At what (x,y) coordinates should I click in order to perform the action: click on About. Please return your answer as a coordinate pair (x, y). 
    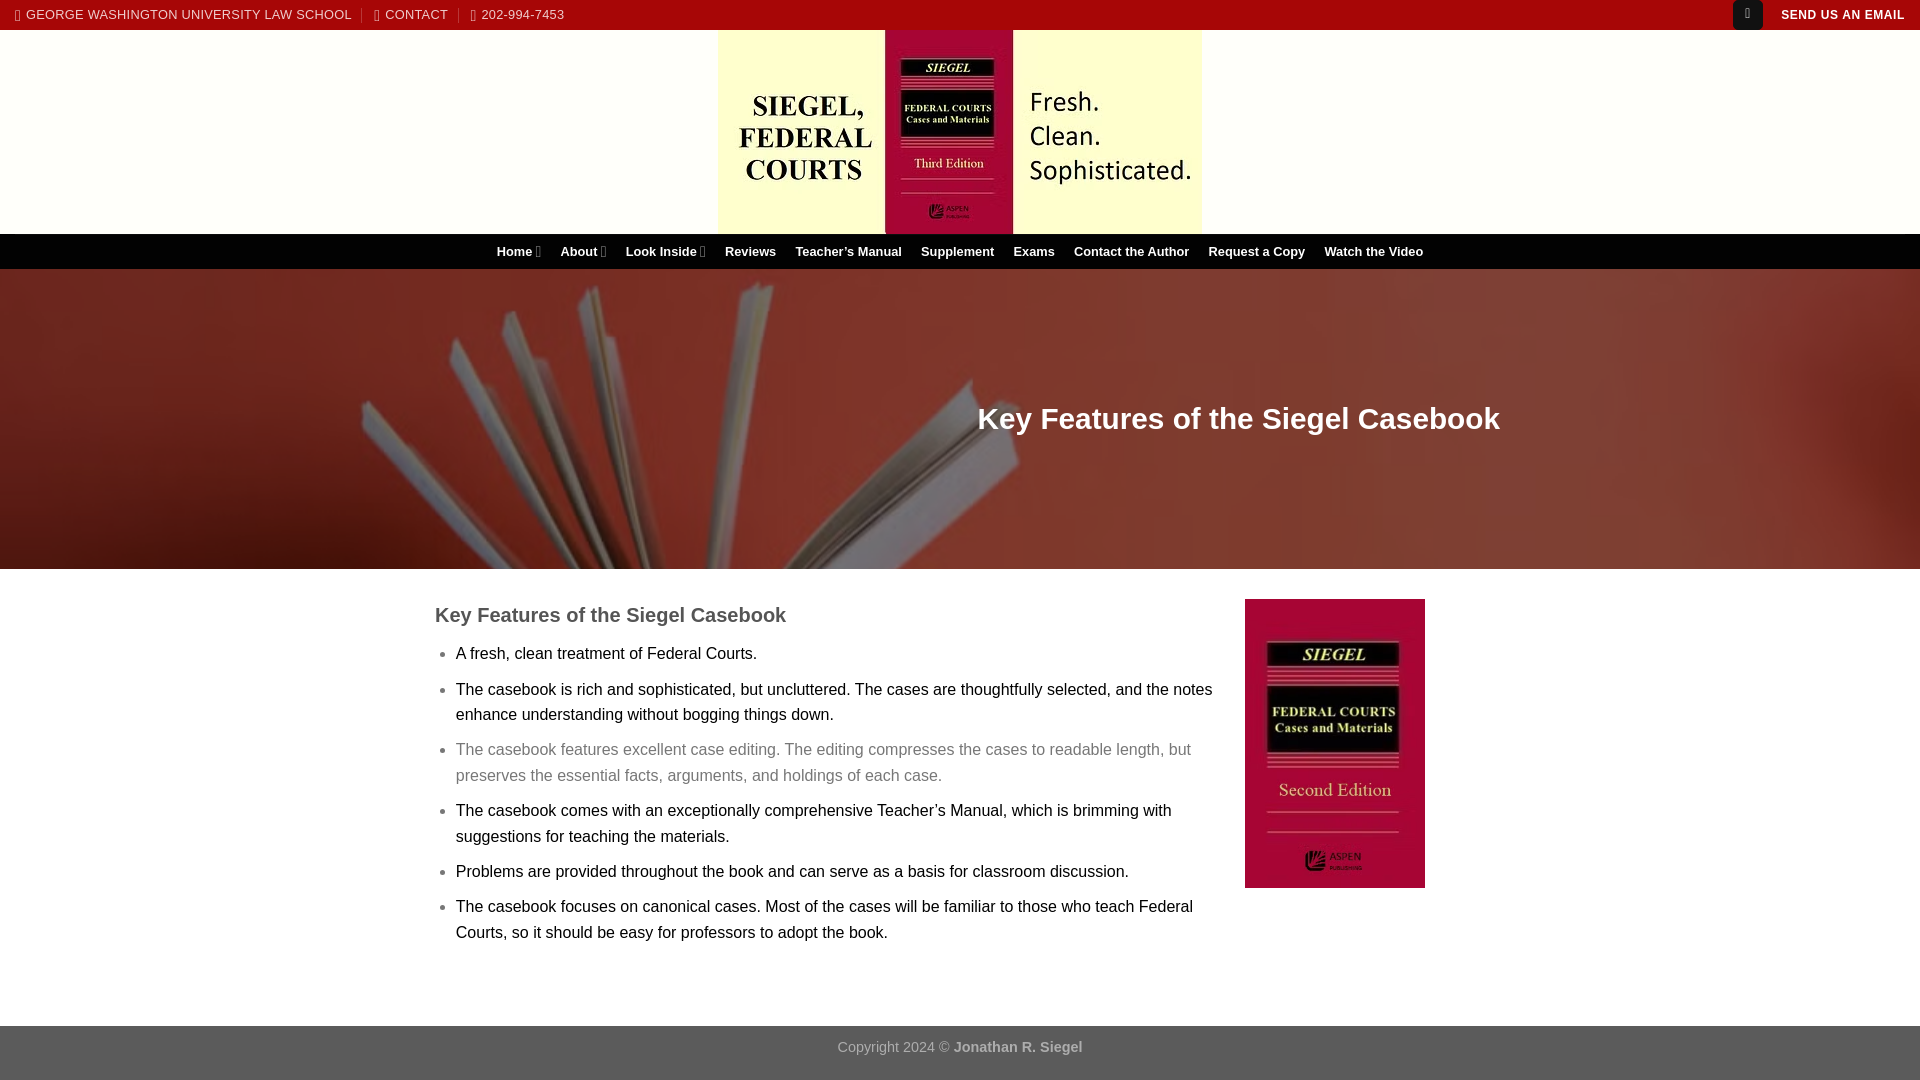
    Looking at the image, I should click on (584, 252).